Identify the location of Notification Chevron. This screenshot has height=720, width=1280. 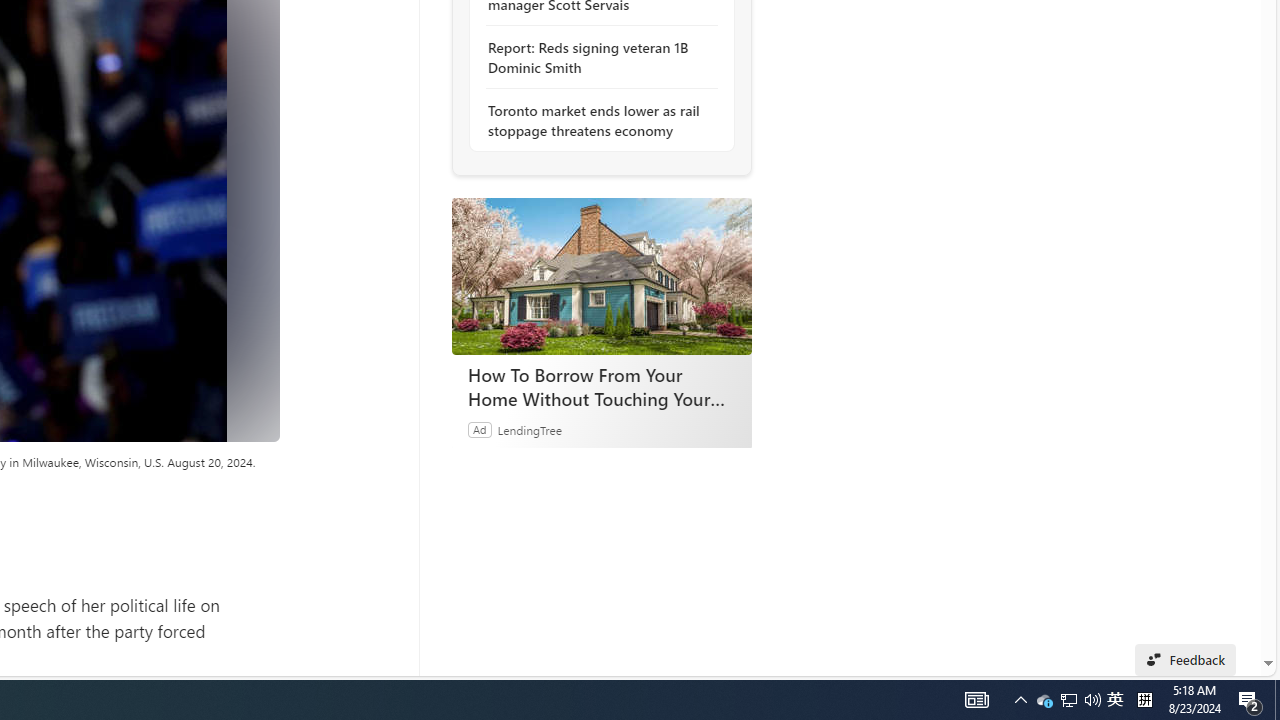
(1068, 700).